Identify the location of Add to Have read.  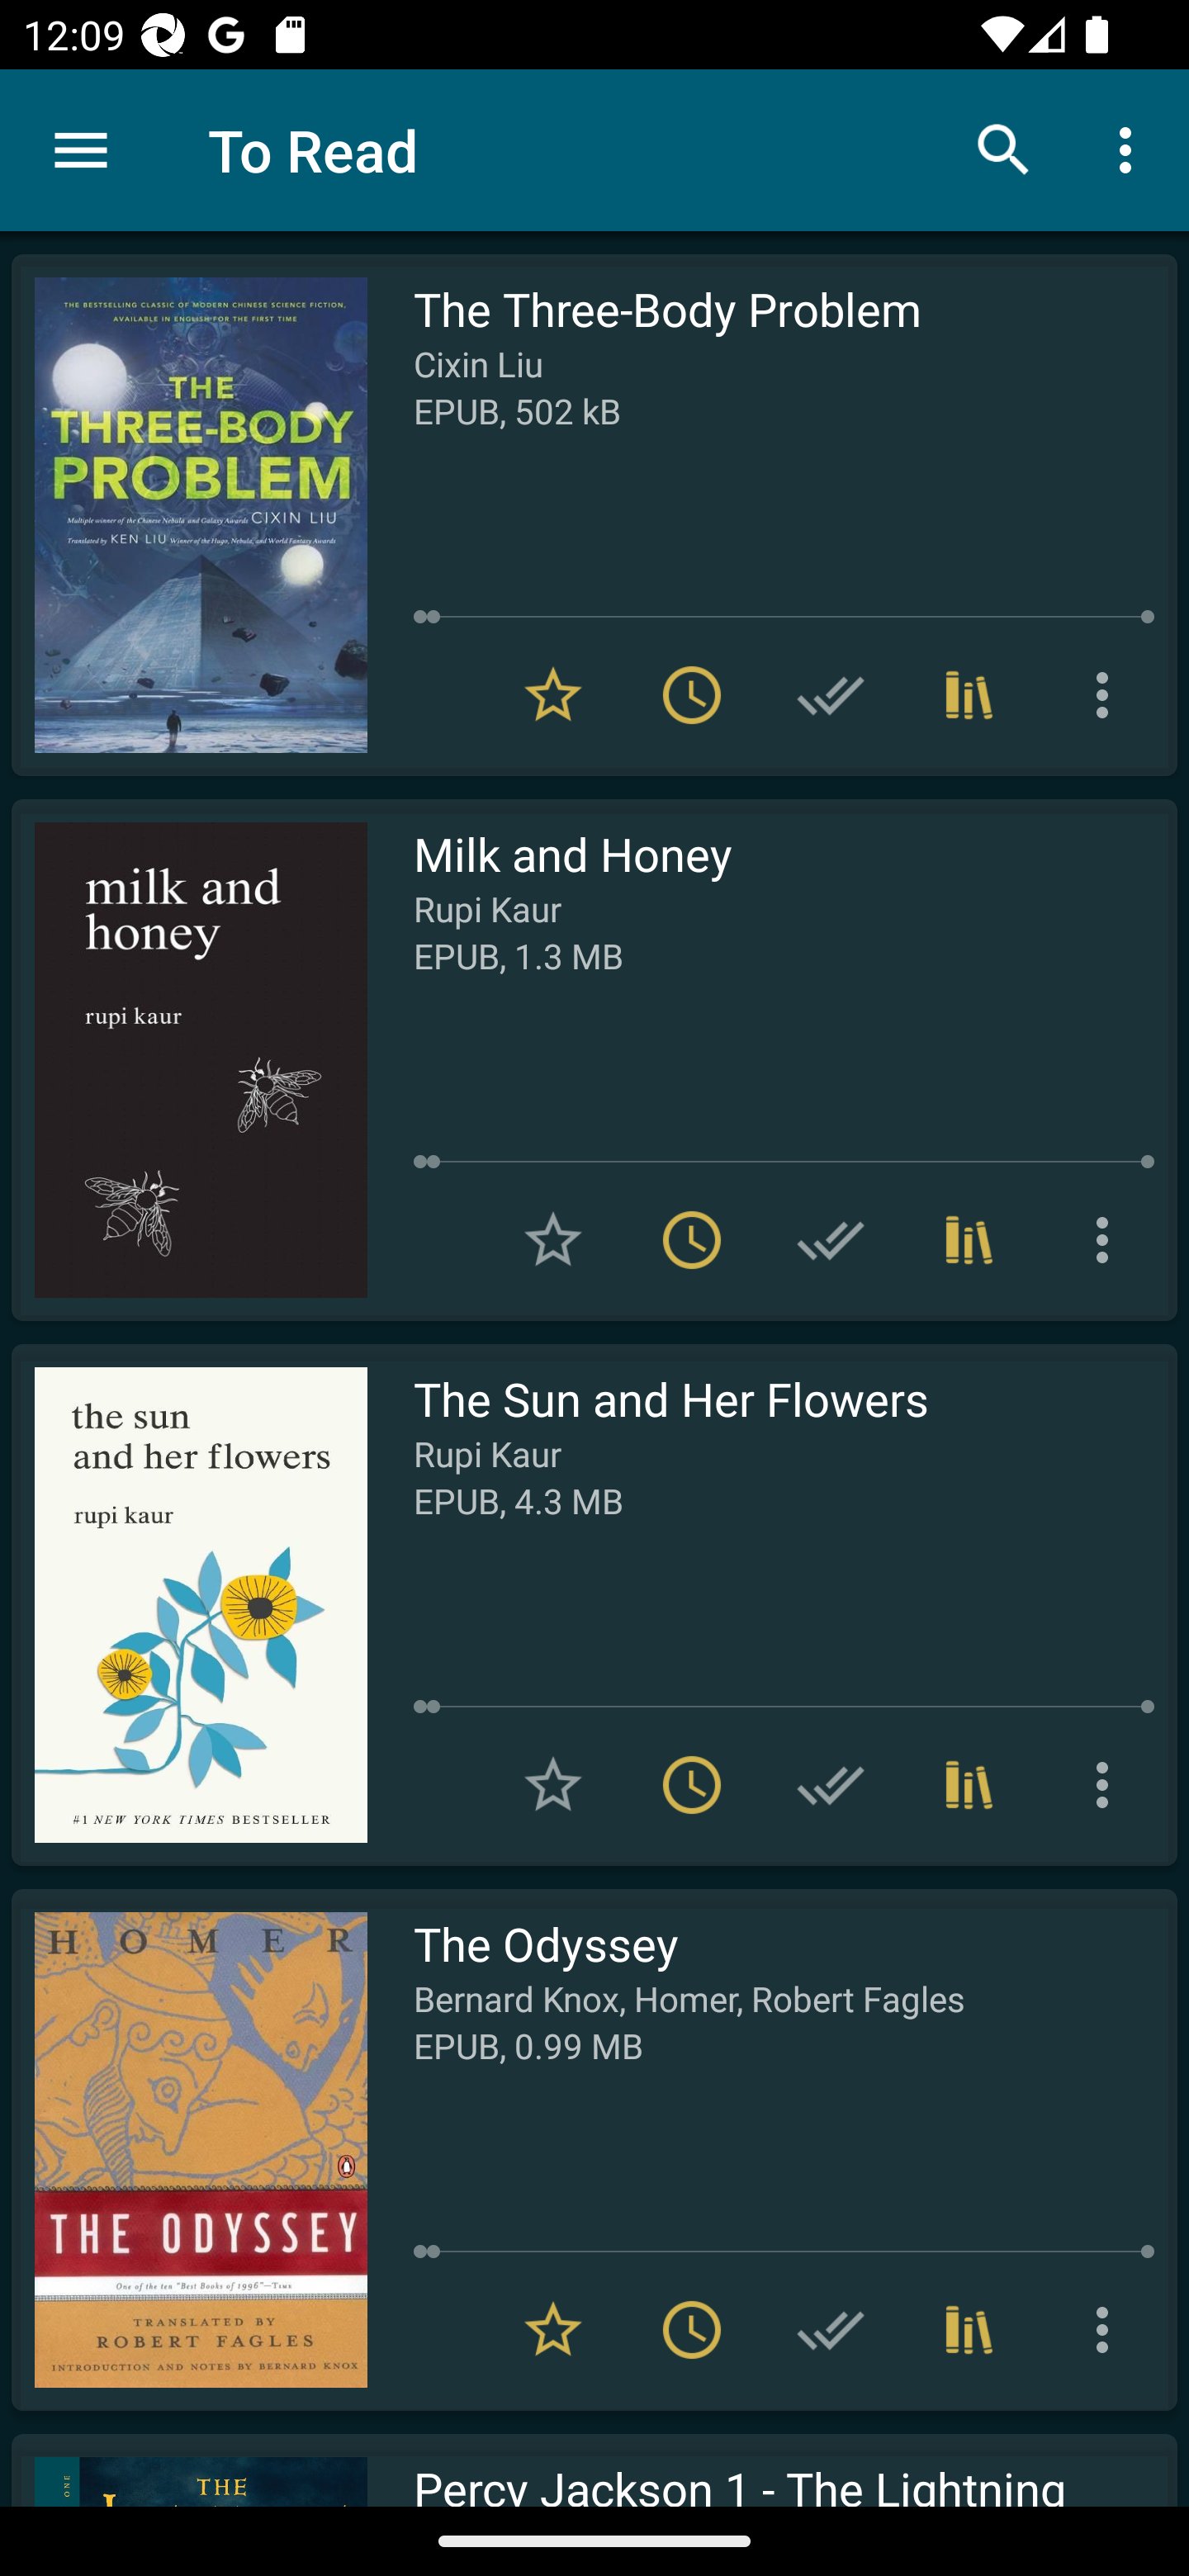
(831, 695).